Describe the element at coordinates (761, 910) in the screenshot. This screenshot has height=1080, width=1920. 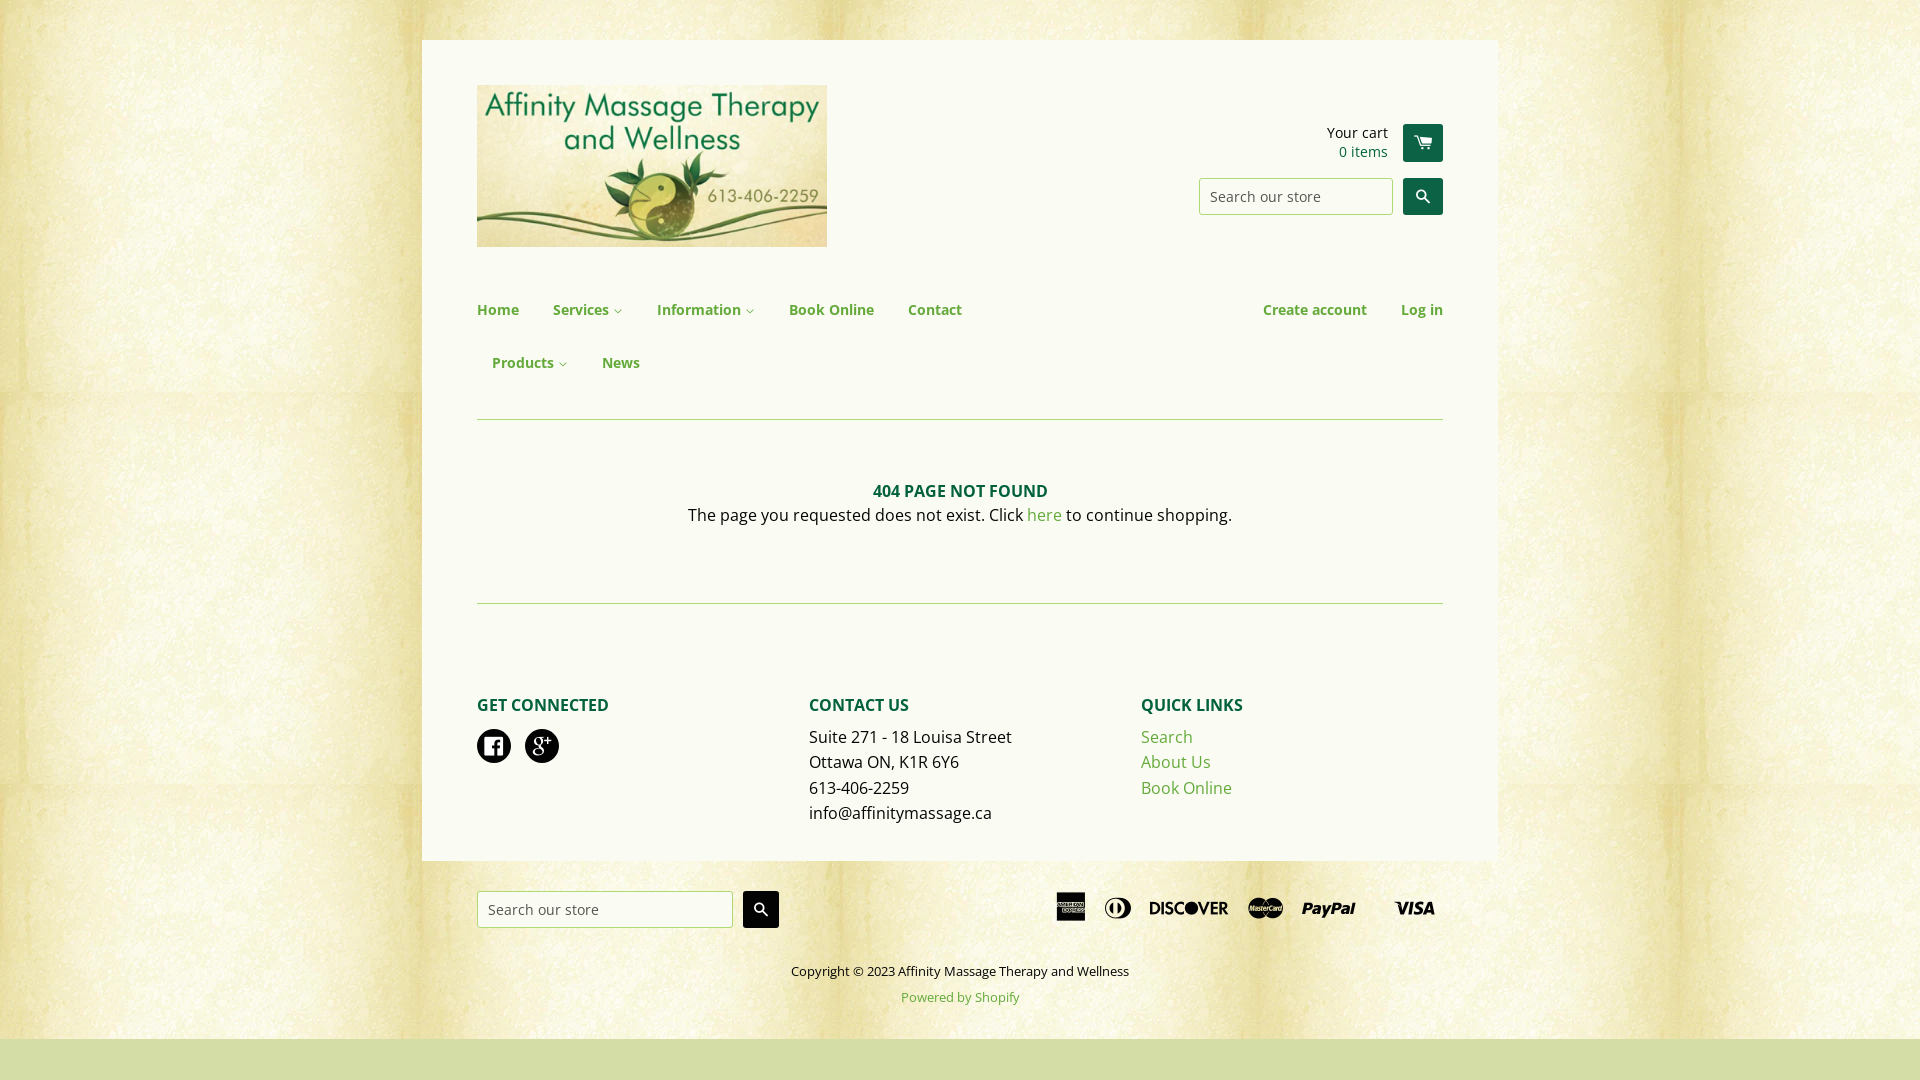
I see `Search` at that location.